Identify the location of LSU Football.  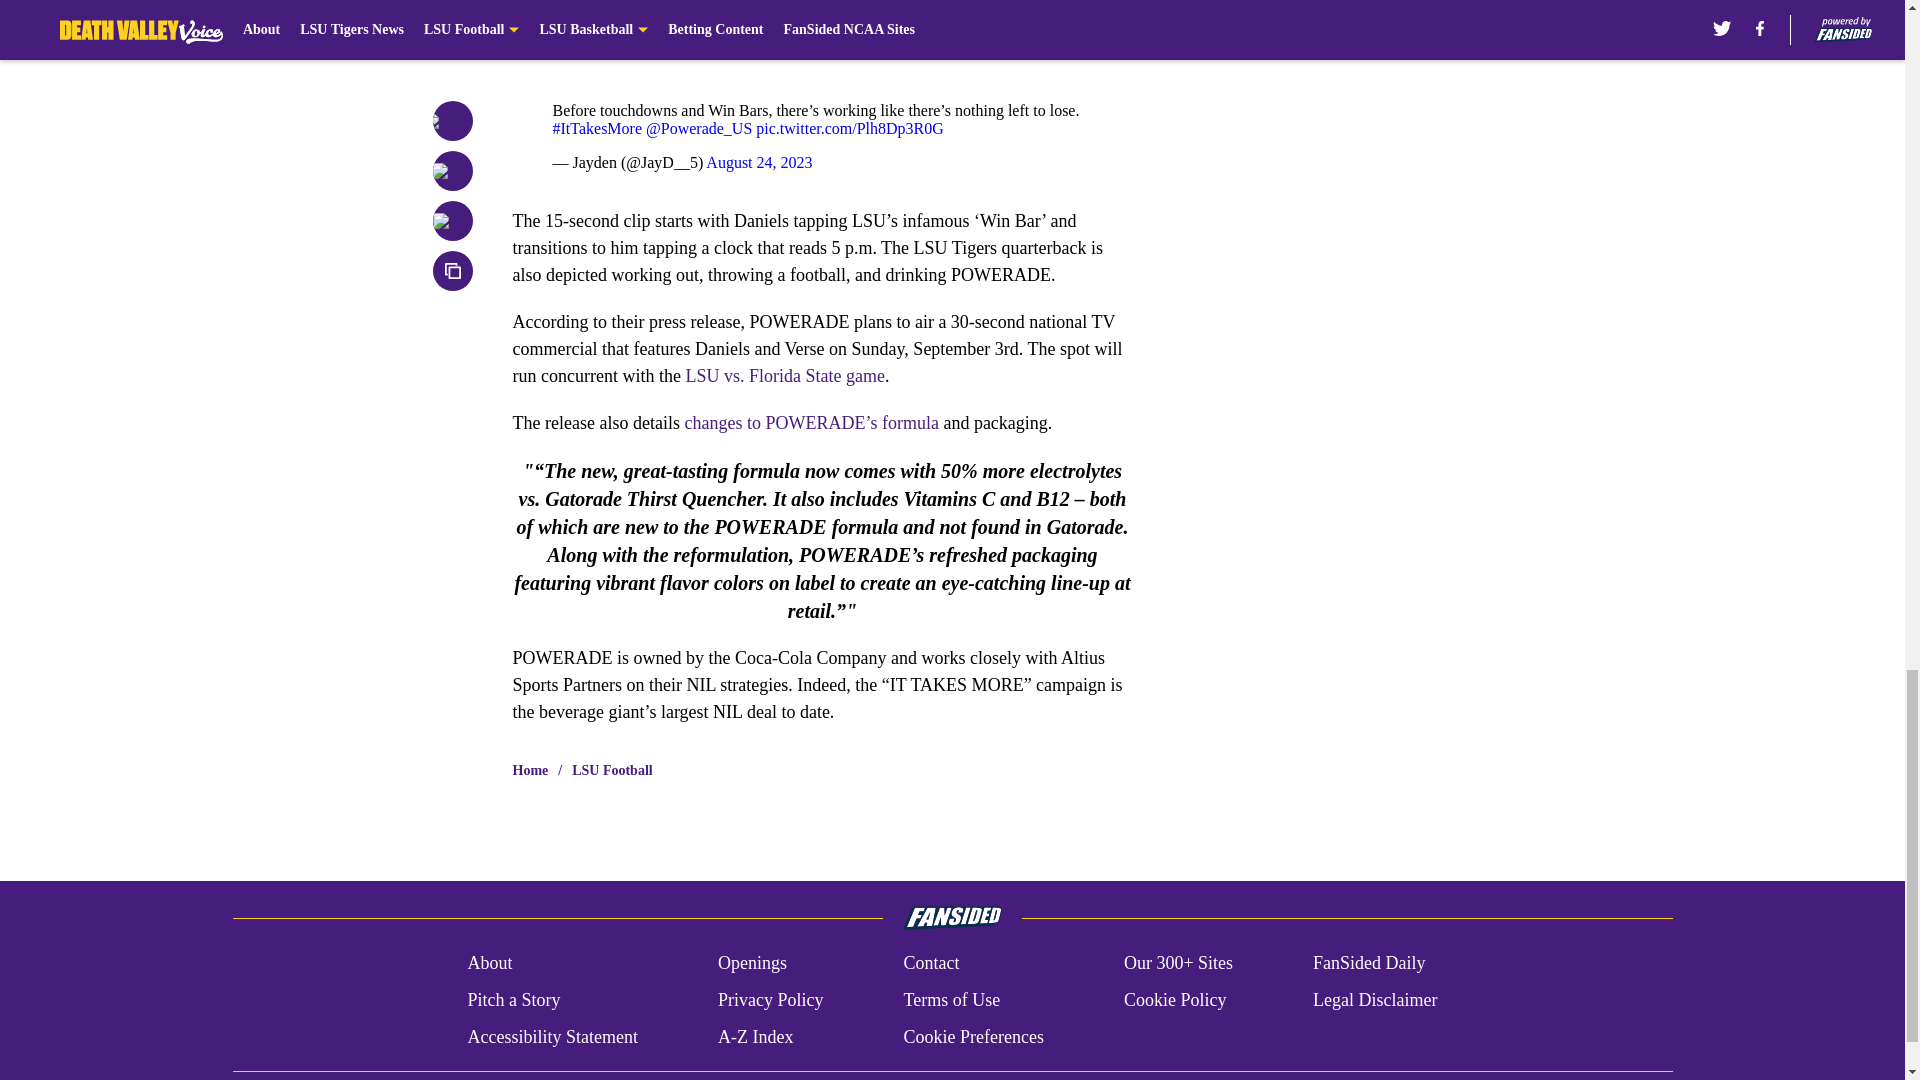
(612, 770).